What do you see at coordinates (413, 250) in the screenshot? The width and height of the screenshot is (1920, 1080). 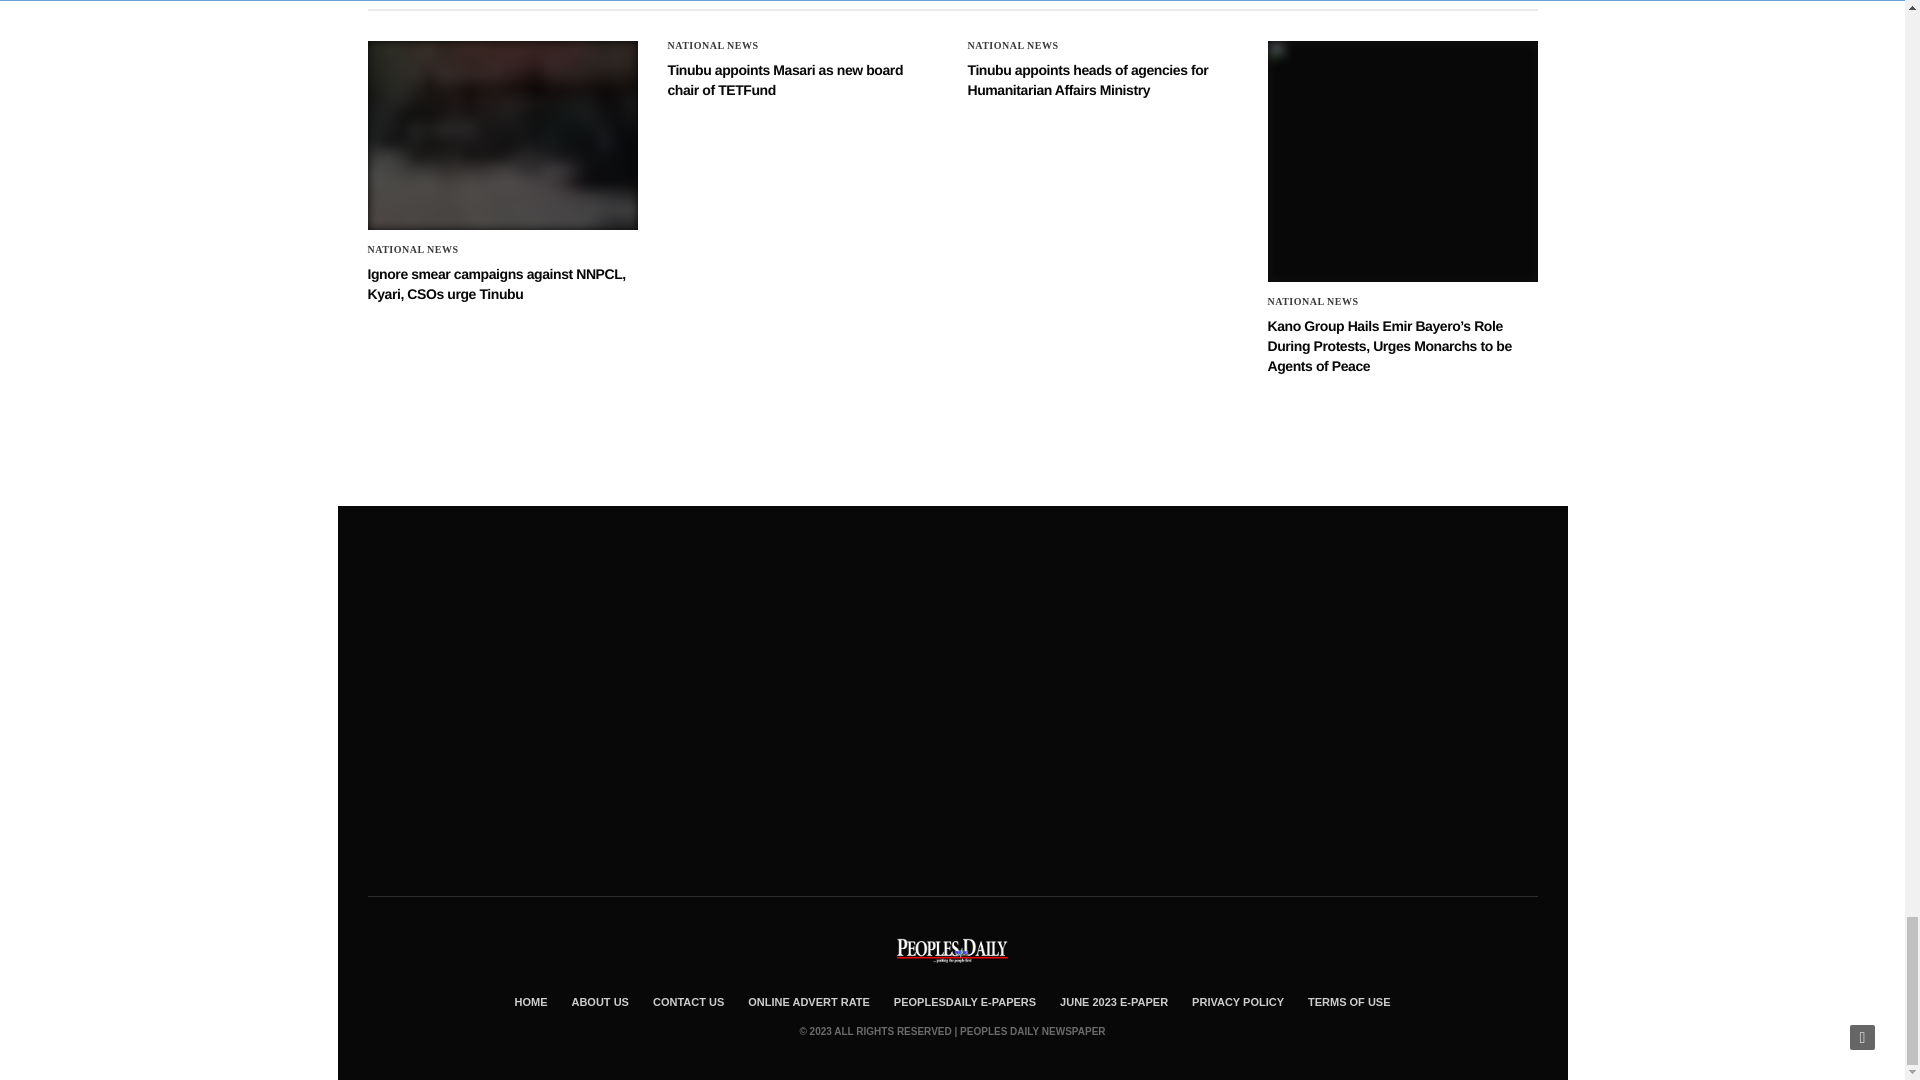 I see `National News` at bounding box center [413, 250].